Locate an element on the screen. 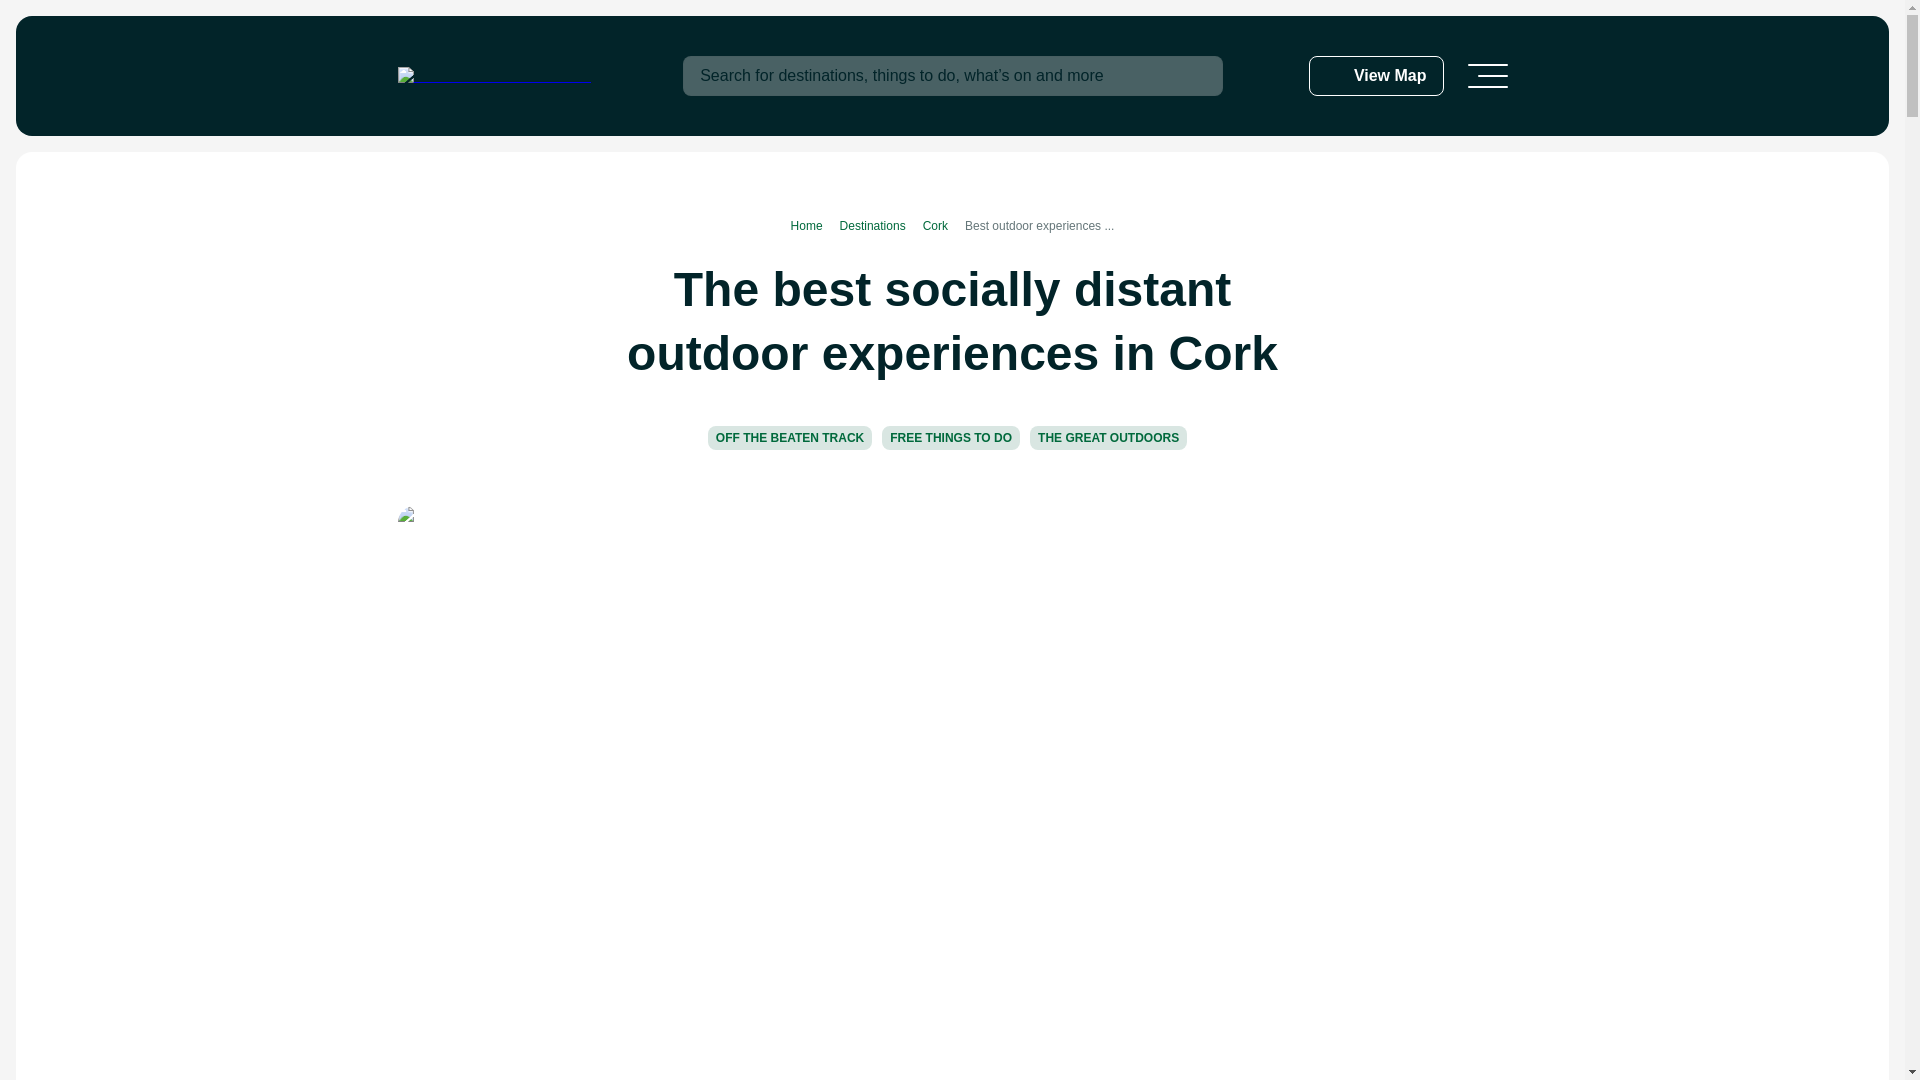 This screenshot has height=1080, width=1920. OFF THE BEATEN TRACK is located at coordinates (790, 438).